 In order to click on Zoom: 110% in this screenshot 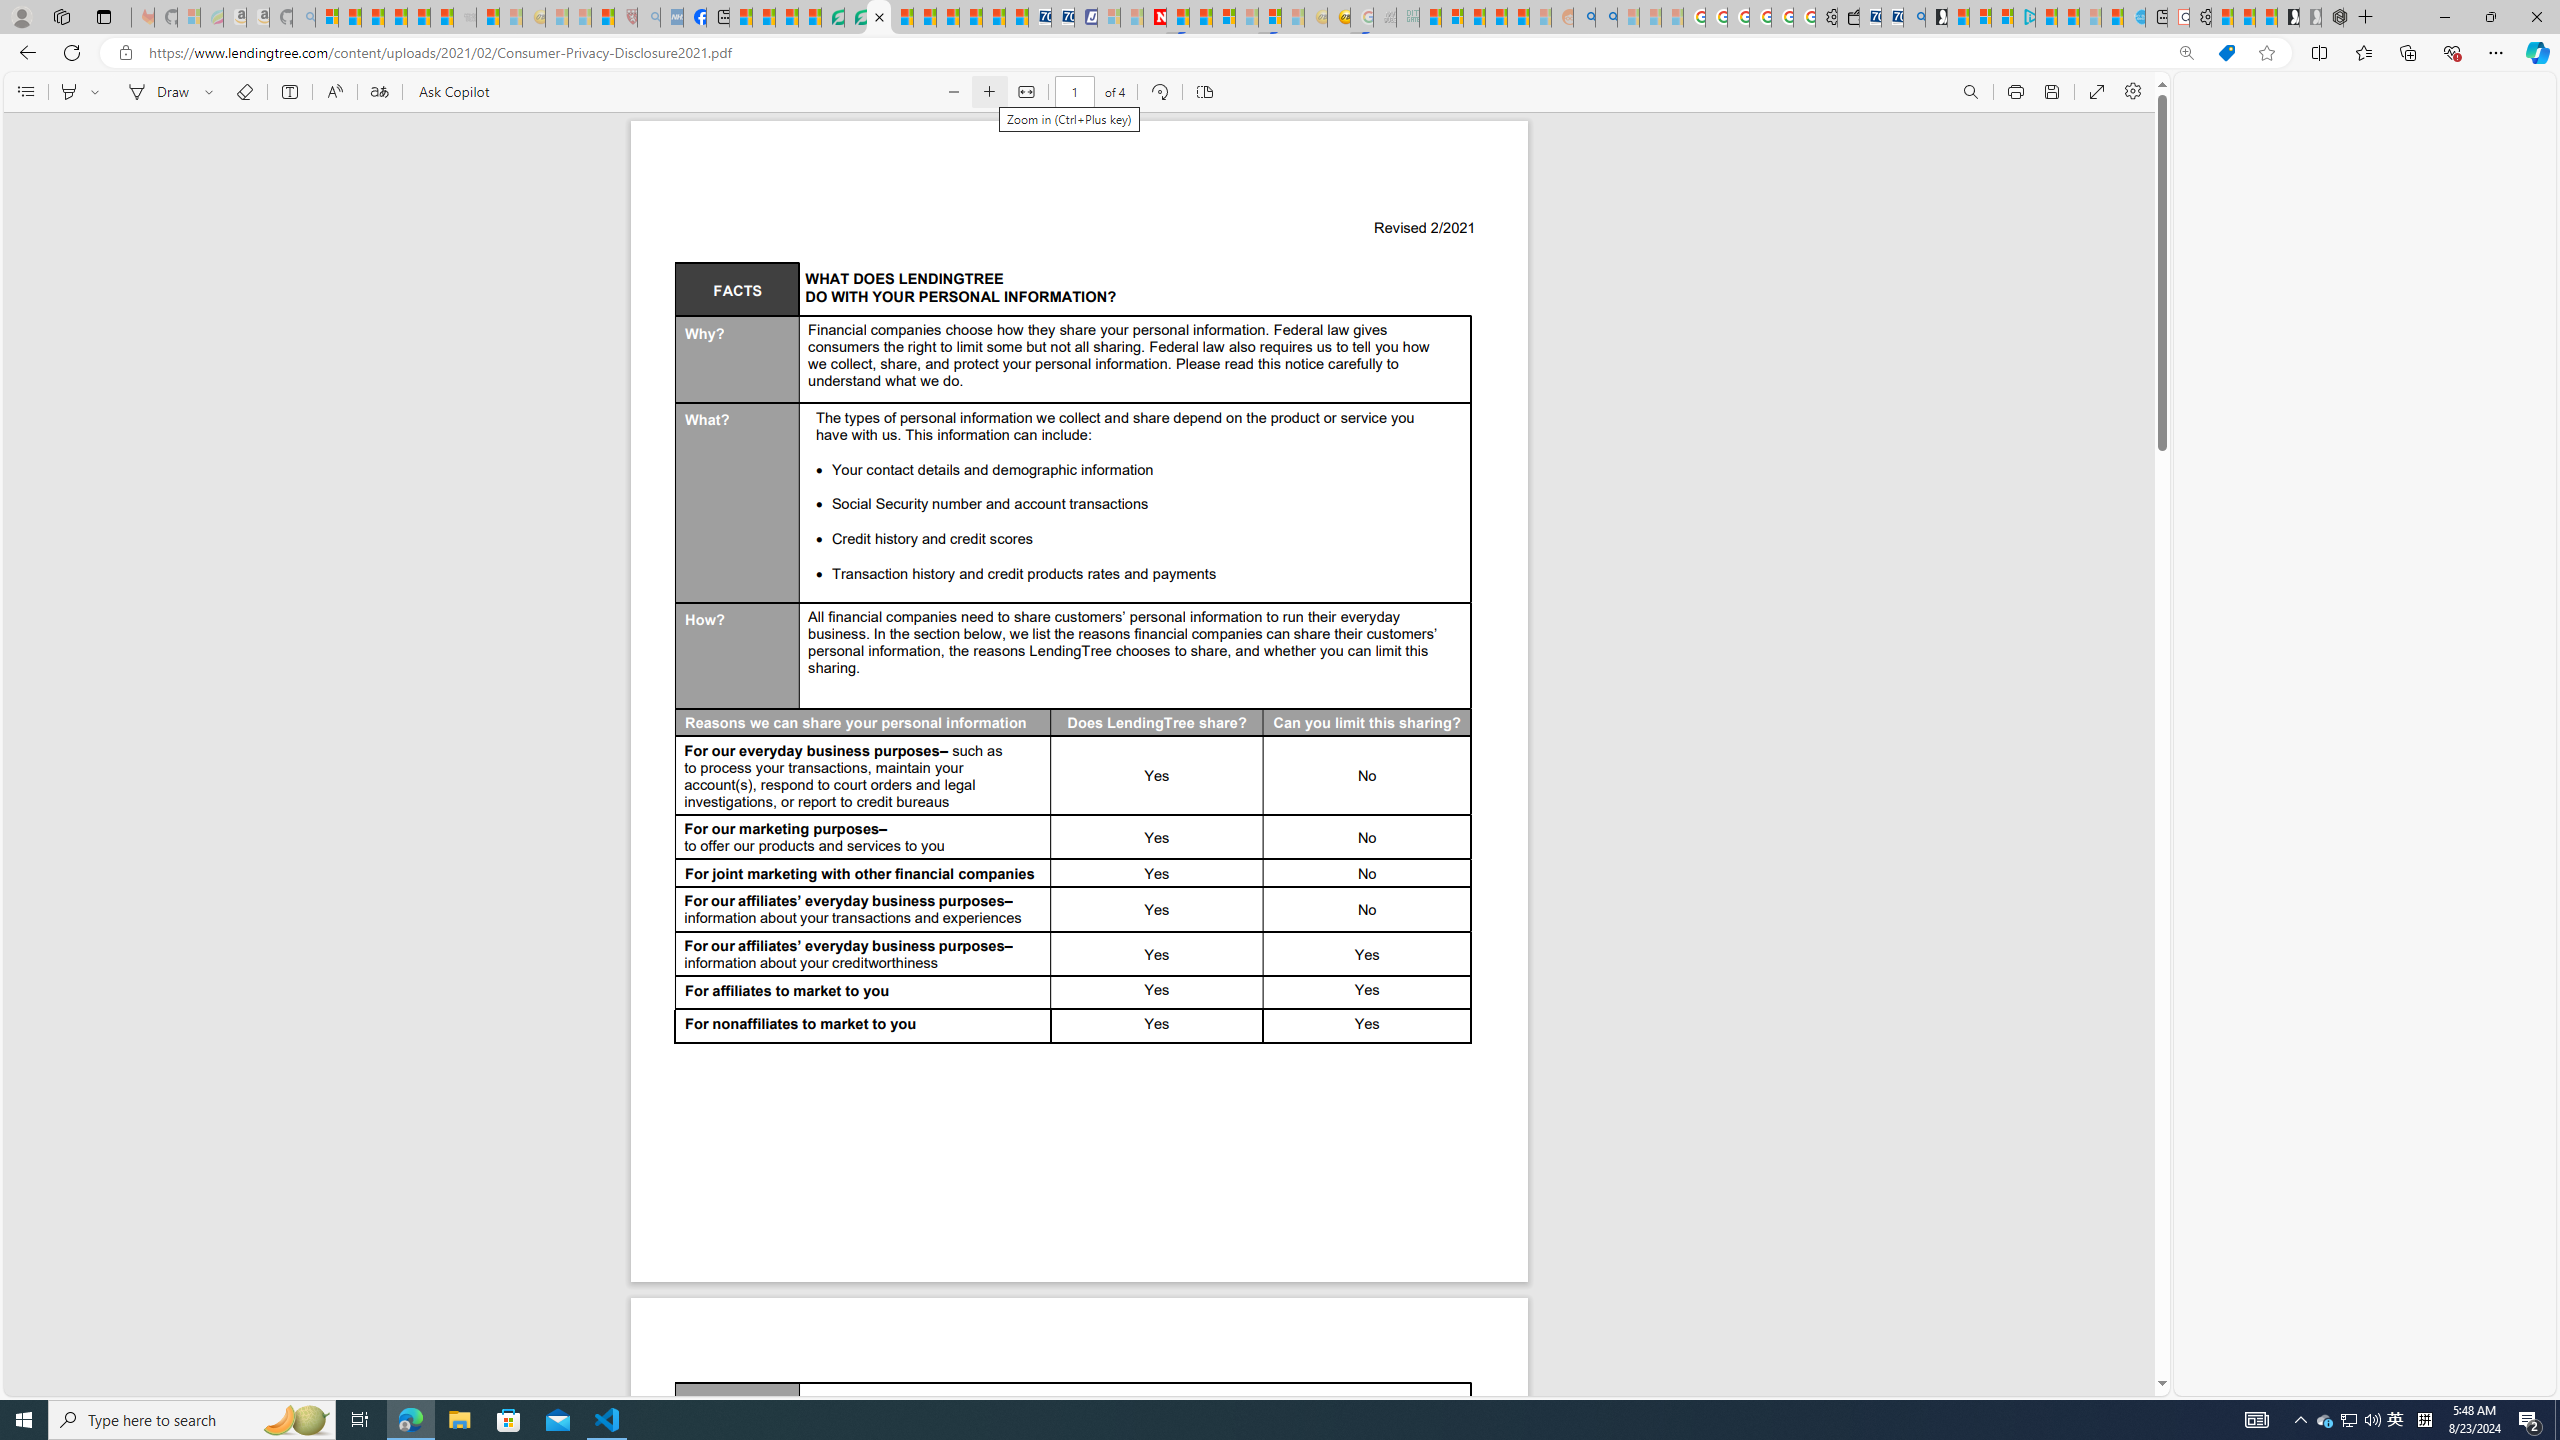, I will do `click(2186, 53)`.